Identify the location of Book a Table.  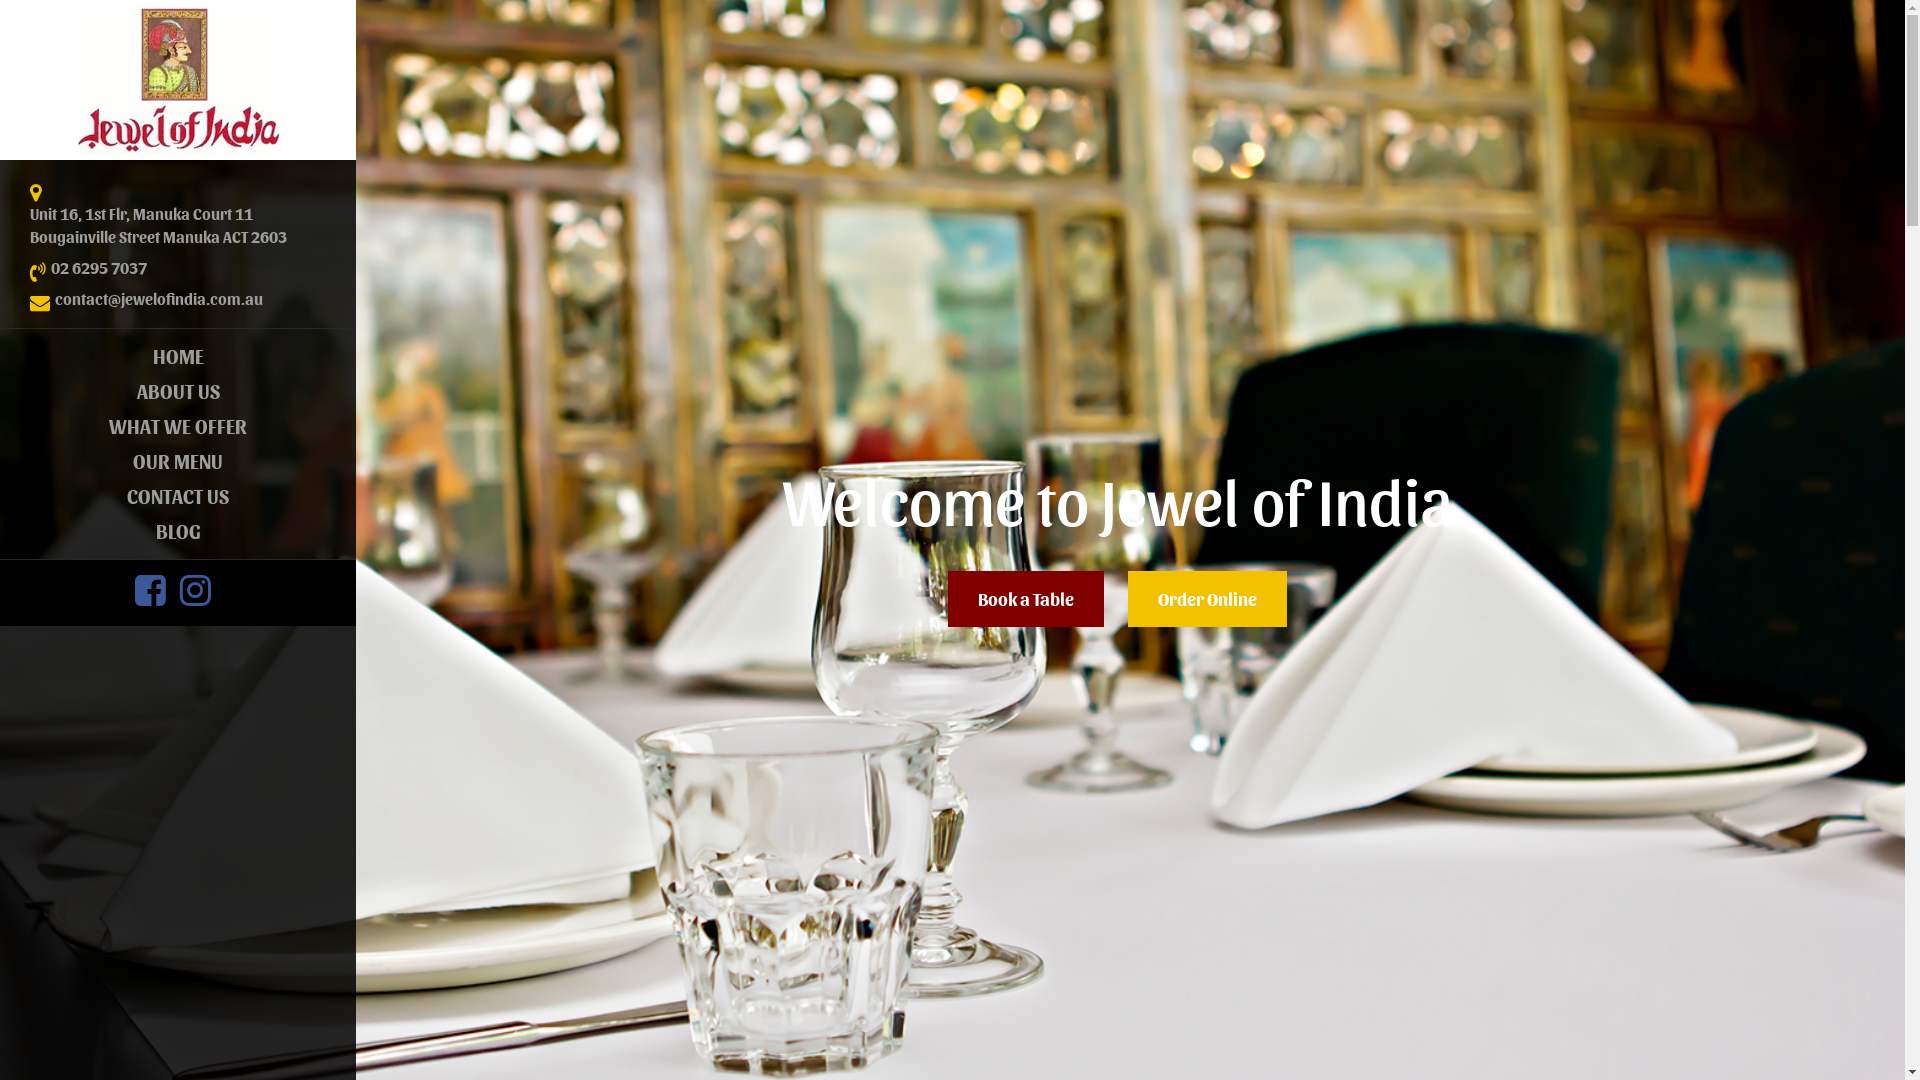
(1026, 599).